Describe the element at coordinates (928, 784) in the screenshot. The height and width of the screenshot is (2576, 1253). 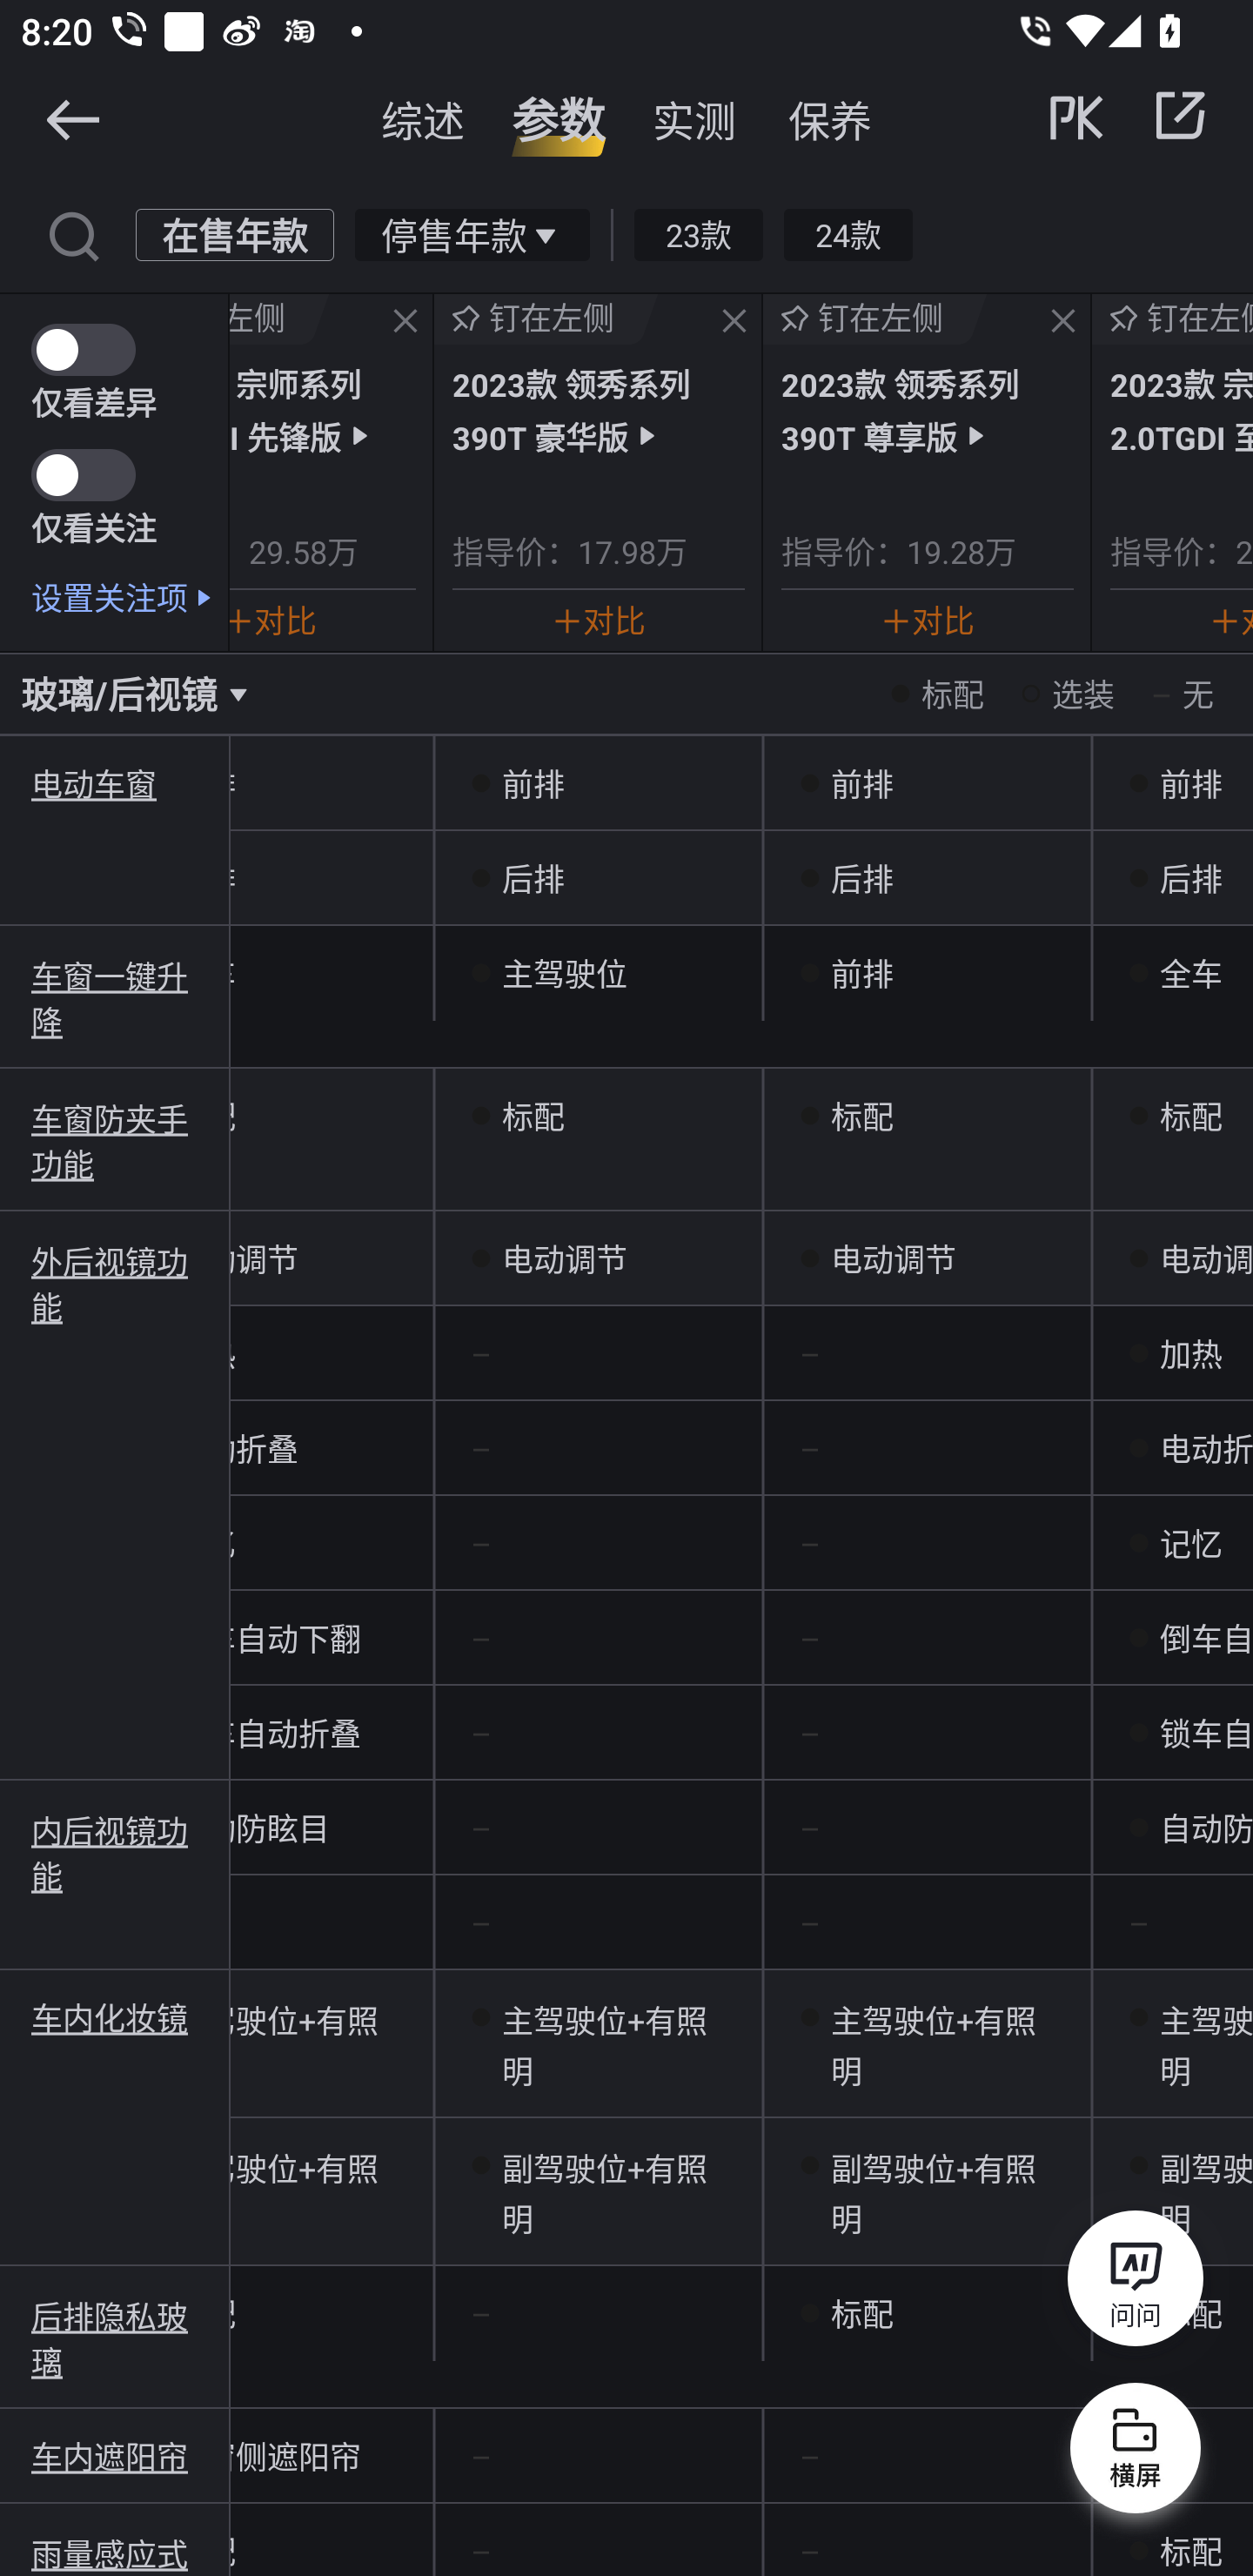
I see `前排` at that location.